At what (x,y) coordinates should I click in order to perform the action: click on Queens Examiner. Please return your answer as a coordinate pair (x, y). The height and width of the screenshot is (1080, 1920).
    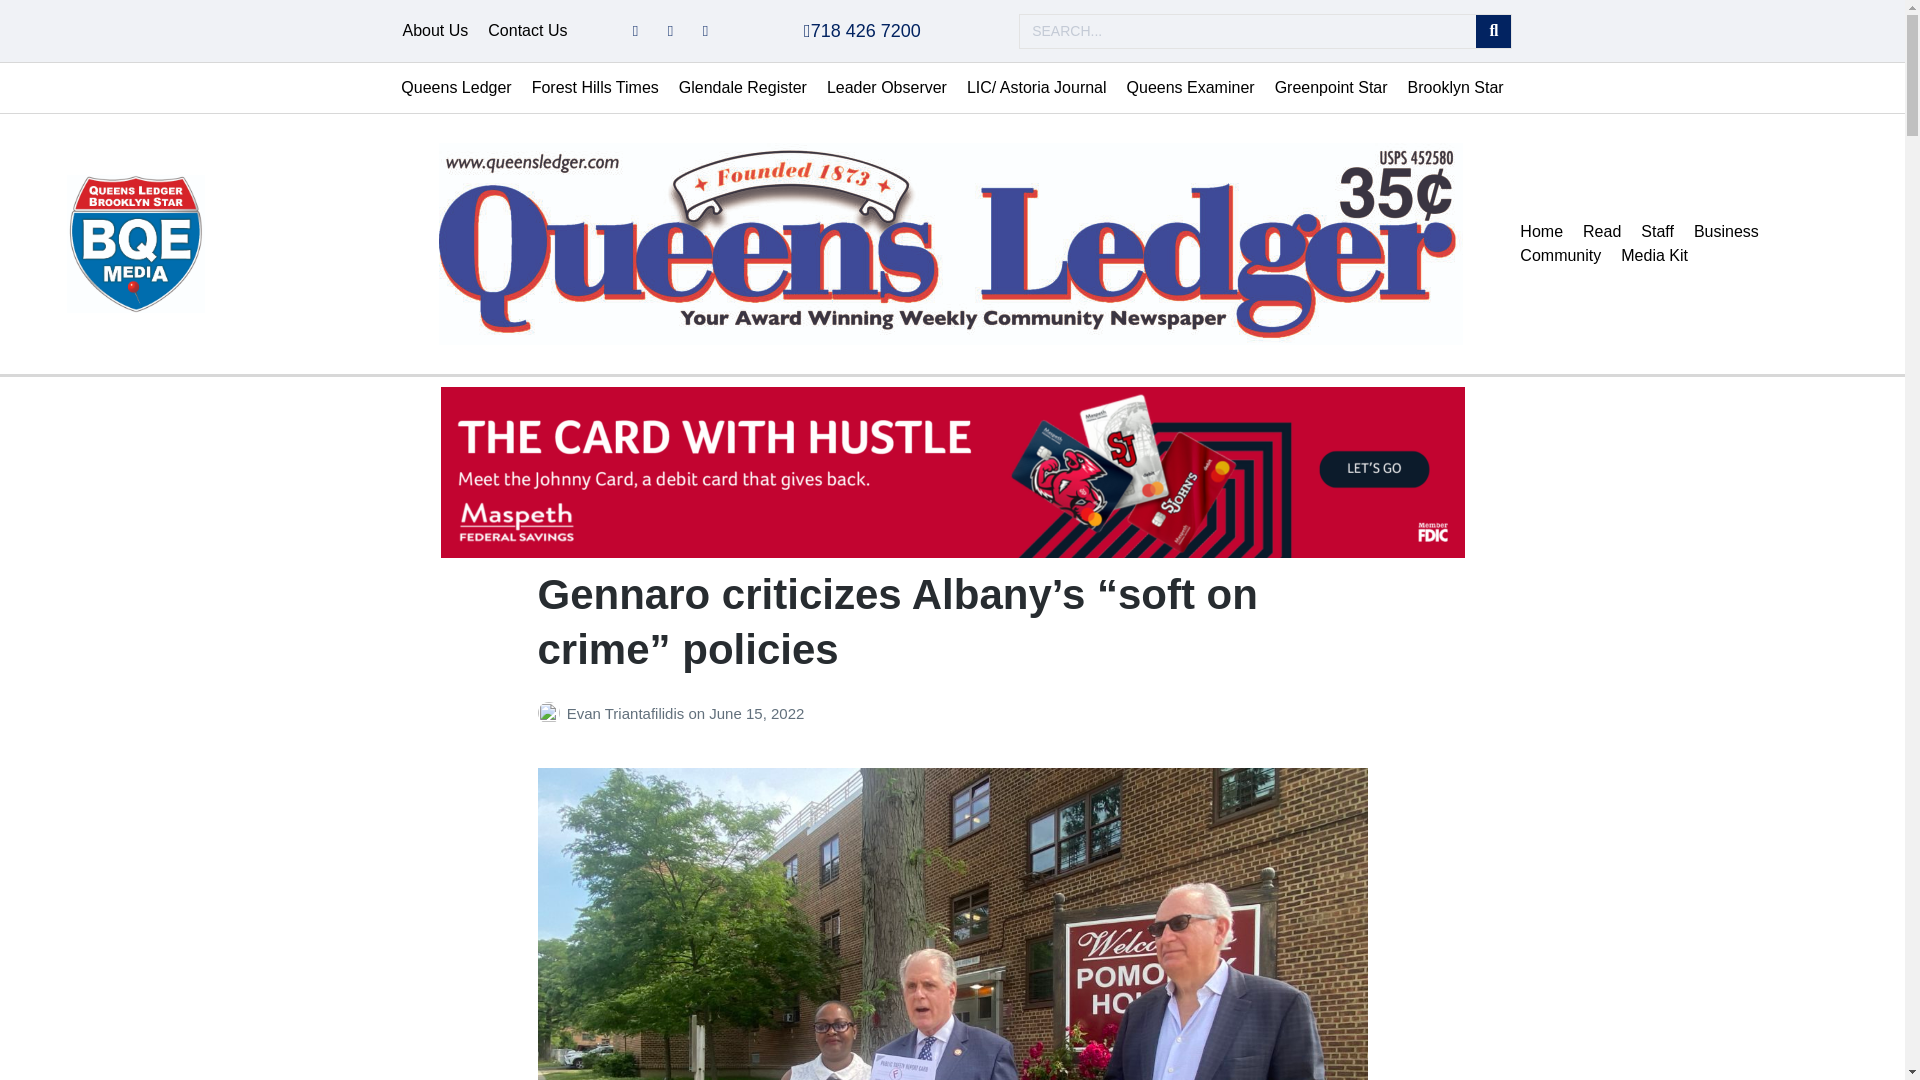
    Looking at the image, I should click on (1191, 88).